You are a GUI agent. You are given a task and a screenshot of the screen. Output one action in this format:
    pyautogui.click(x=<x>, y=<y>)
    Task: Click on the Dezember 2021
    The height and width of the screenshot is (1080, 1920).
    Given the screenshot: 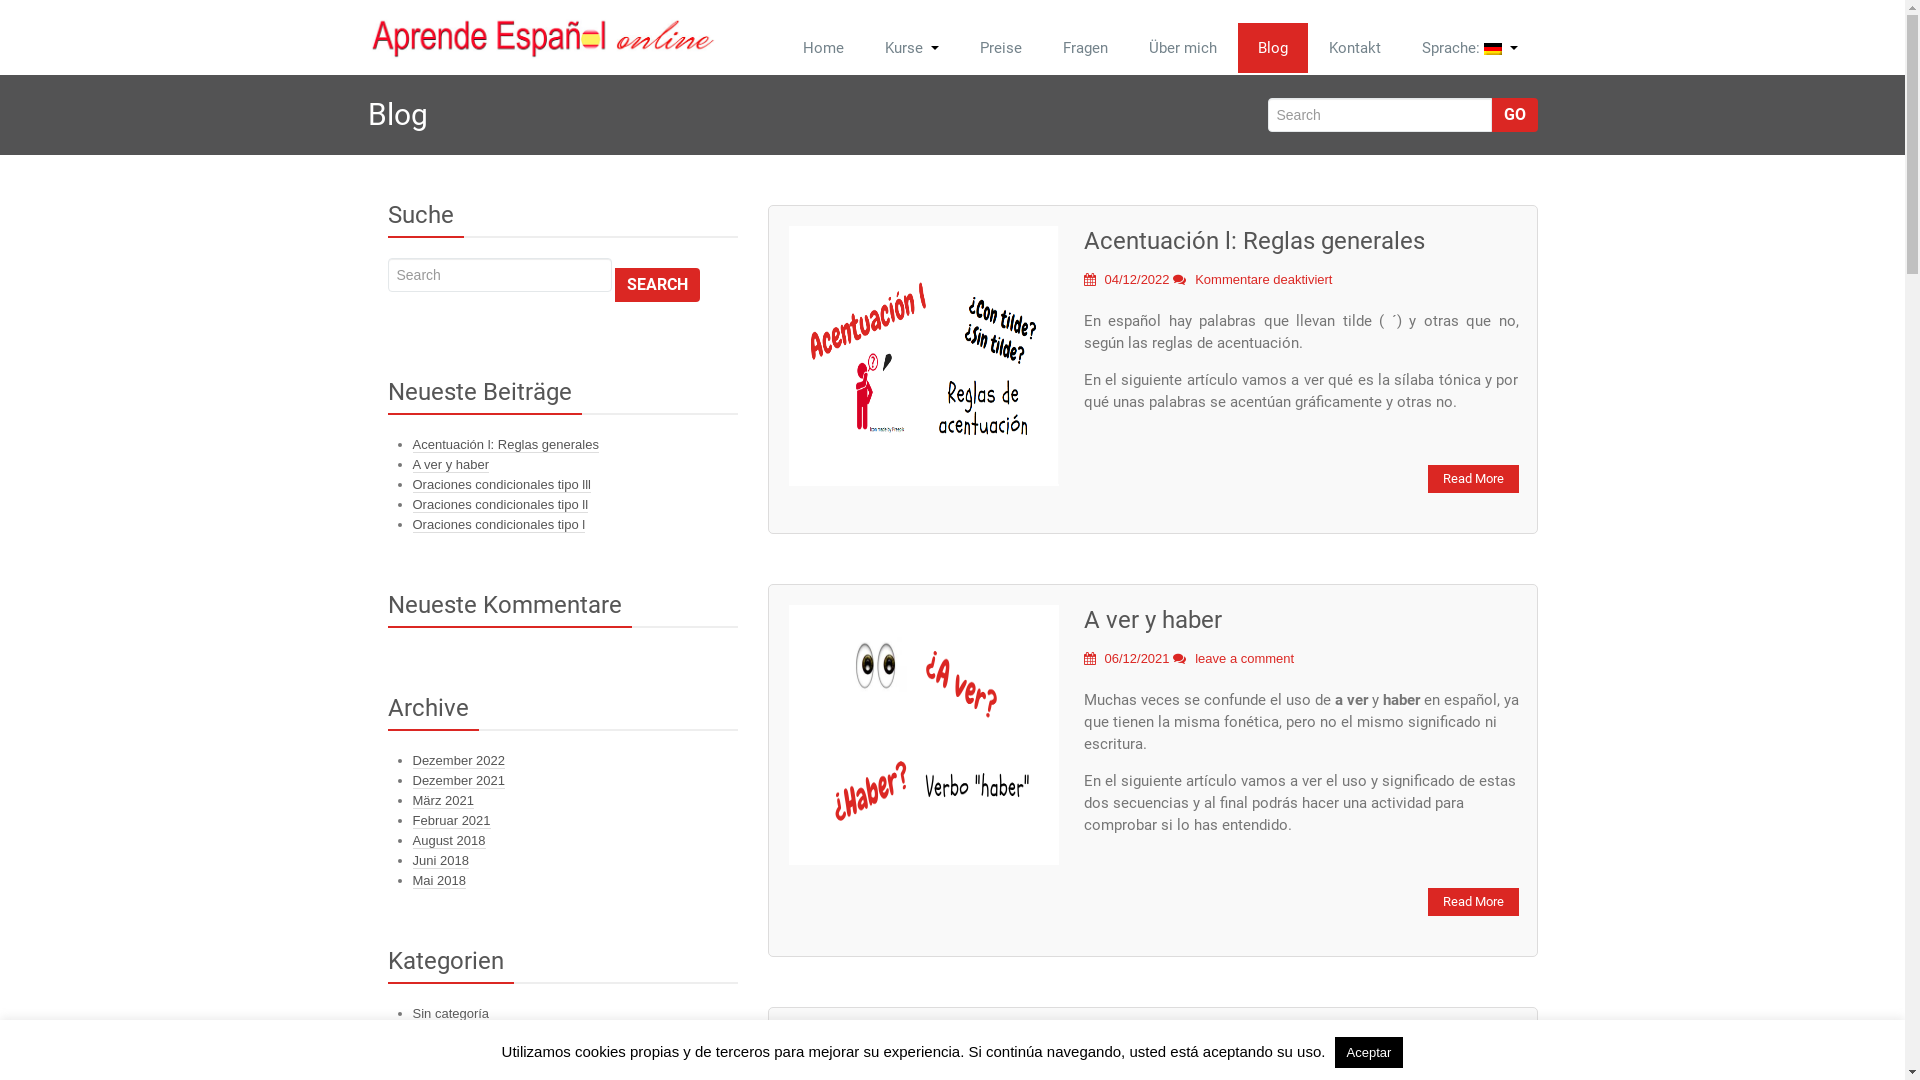 What is the action you would take?
    pyautogui.click(x=458, y=781)
    